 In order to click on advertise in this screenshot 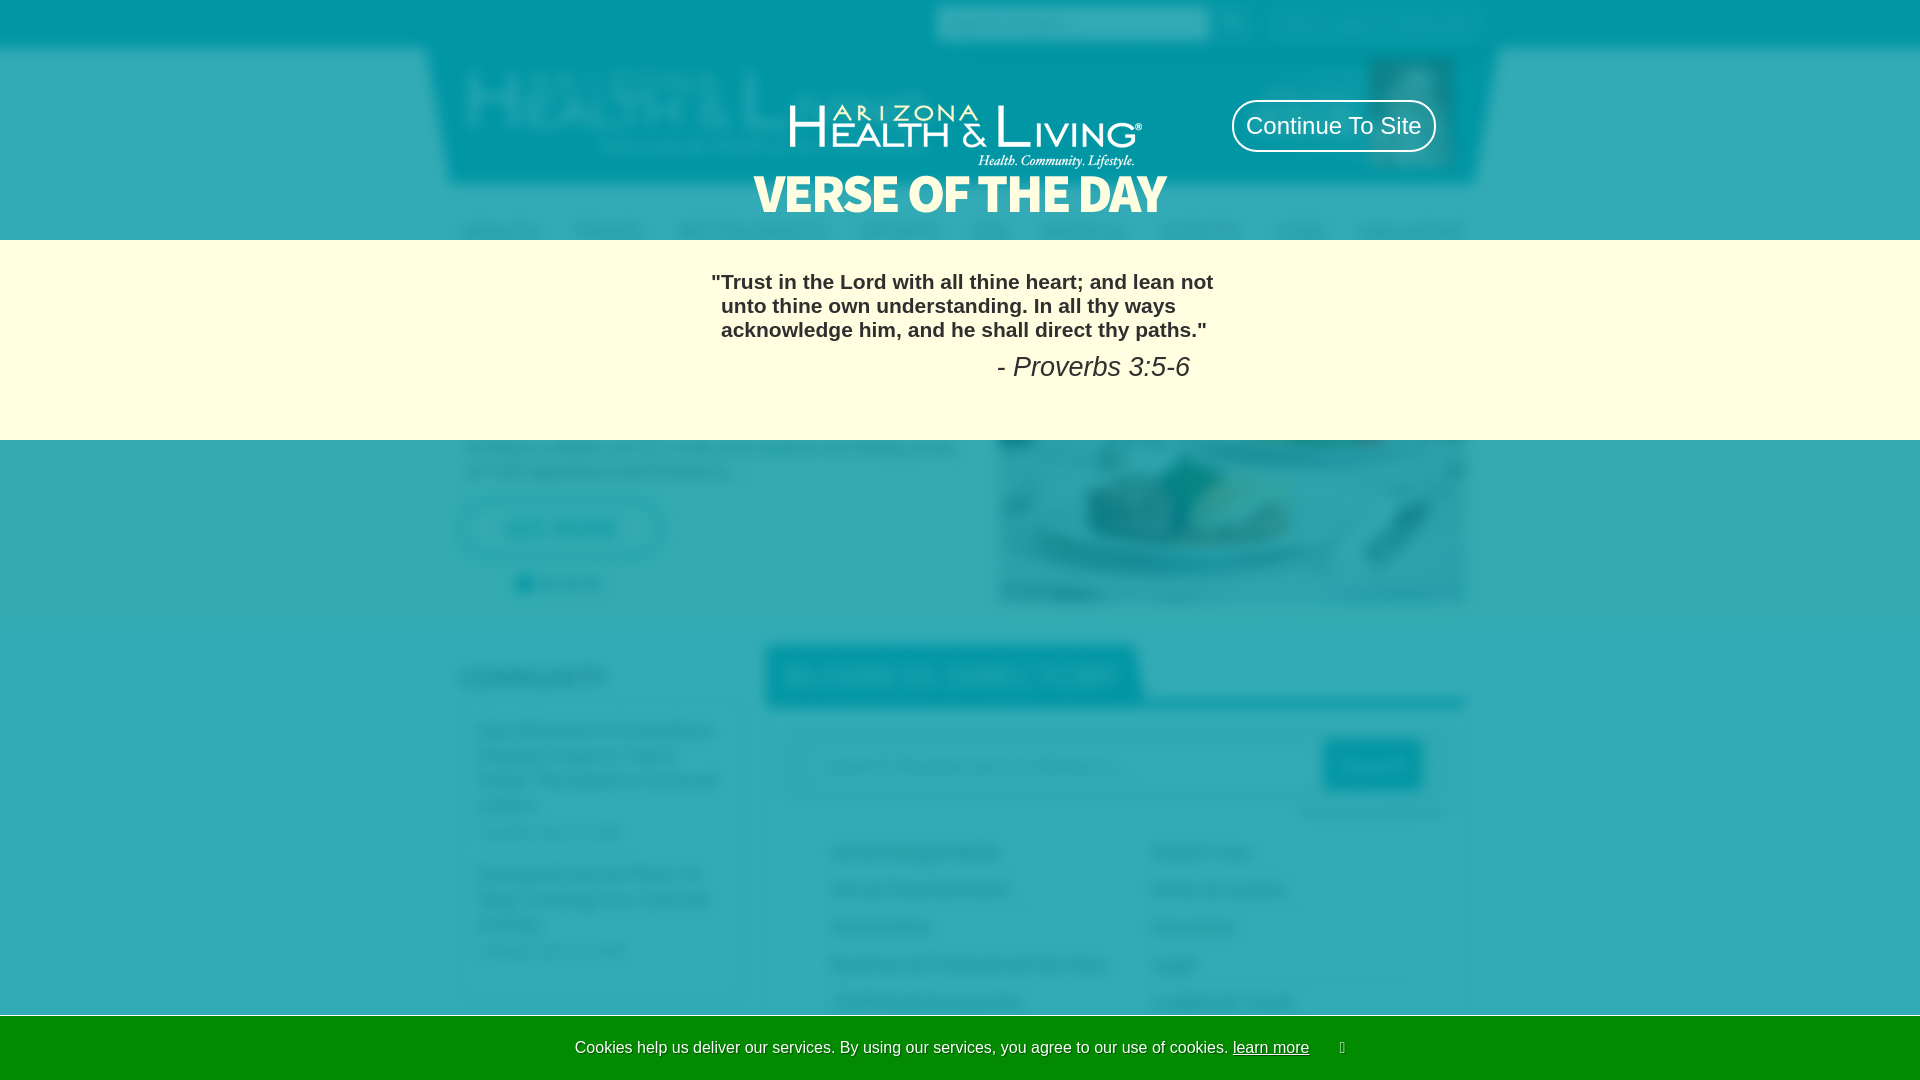, I will do `click(1222, 124)`.